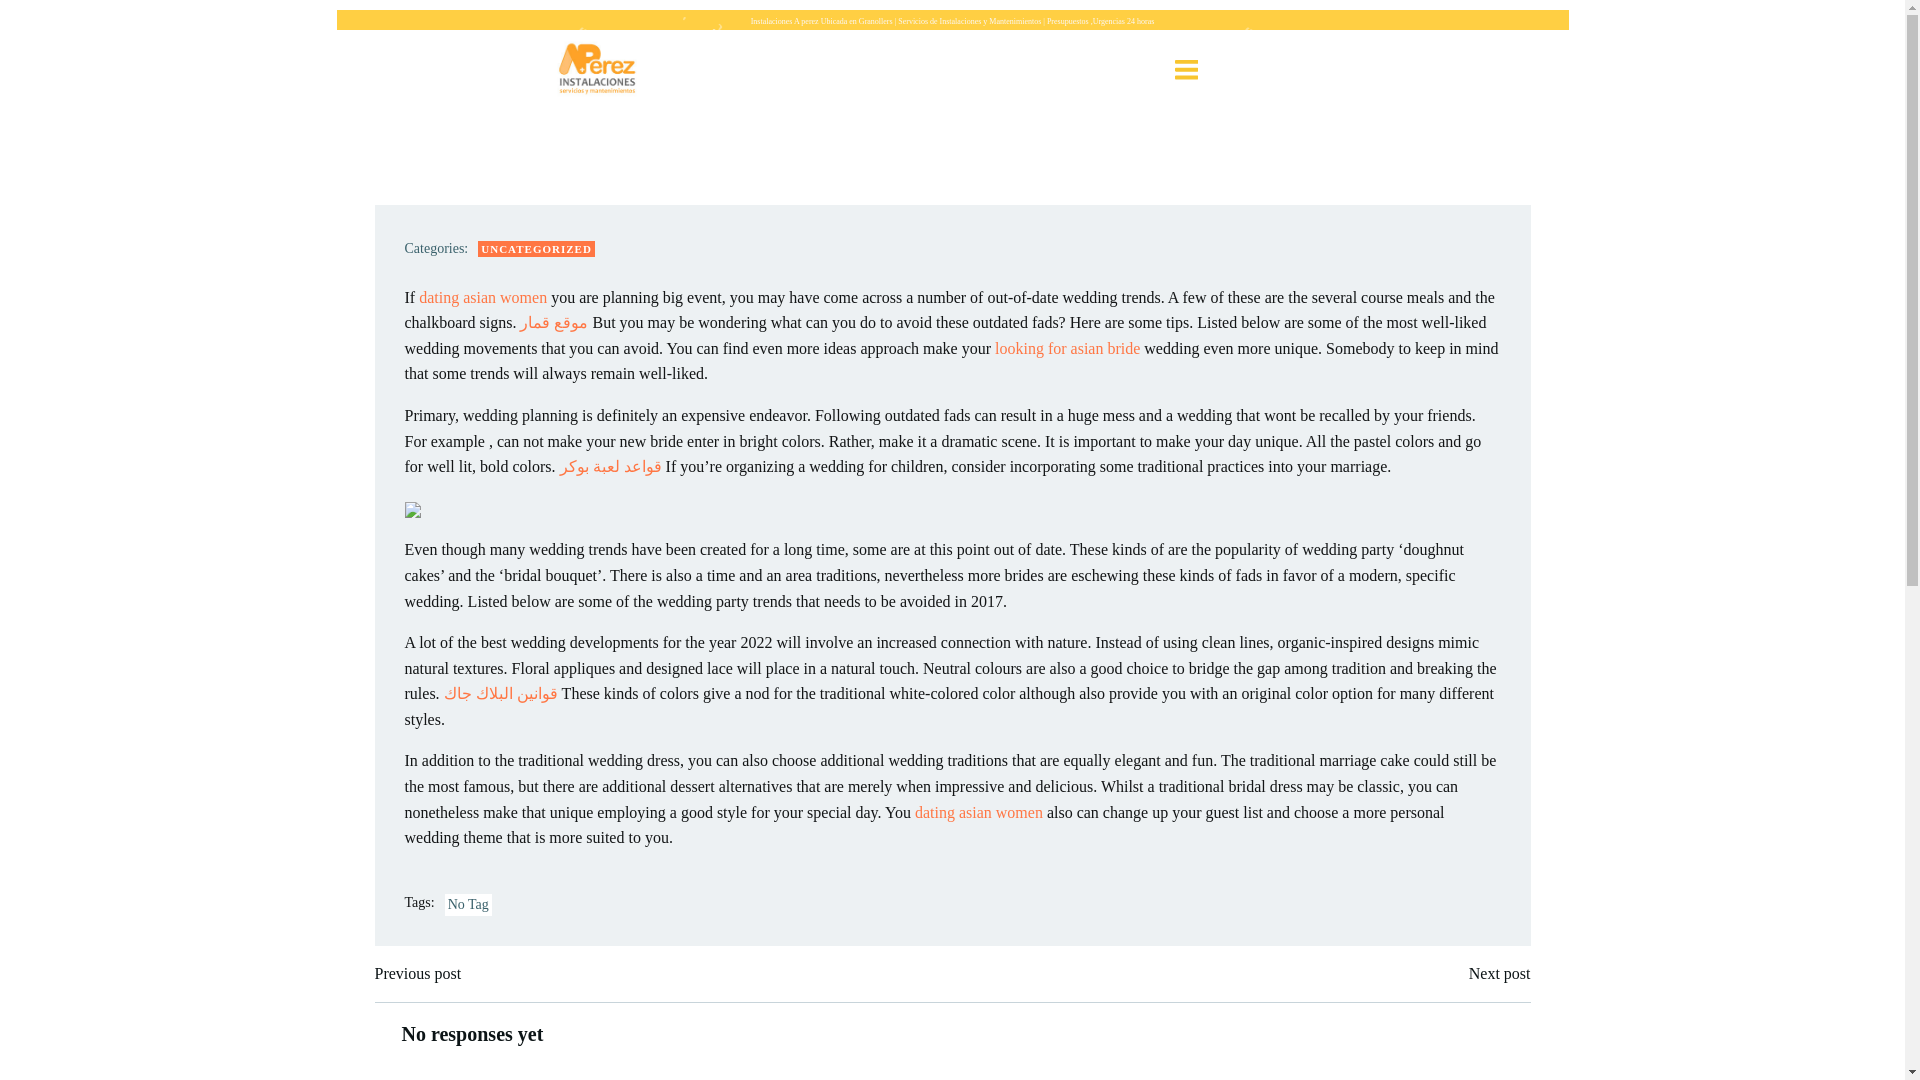 The height and width of the screenshot is (1080, 1920). What do you see at coordinates (1186, 70) in the screenshot?
I see `Menu` at bounding box center [1186, 70].